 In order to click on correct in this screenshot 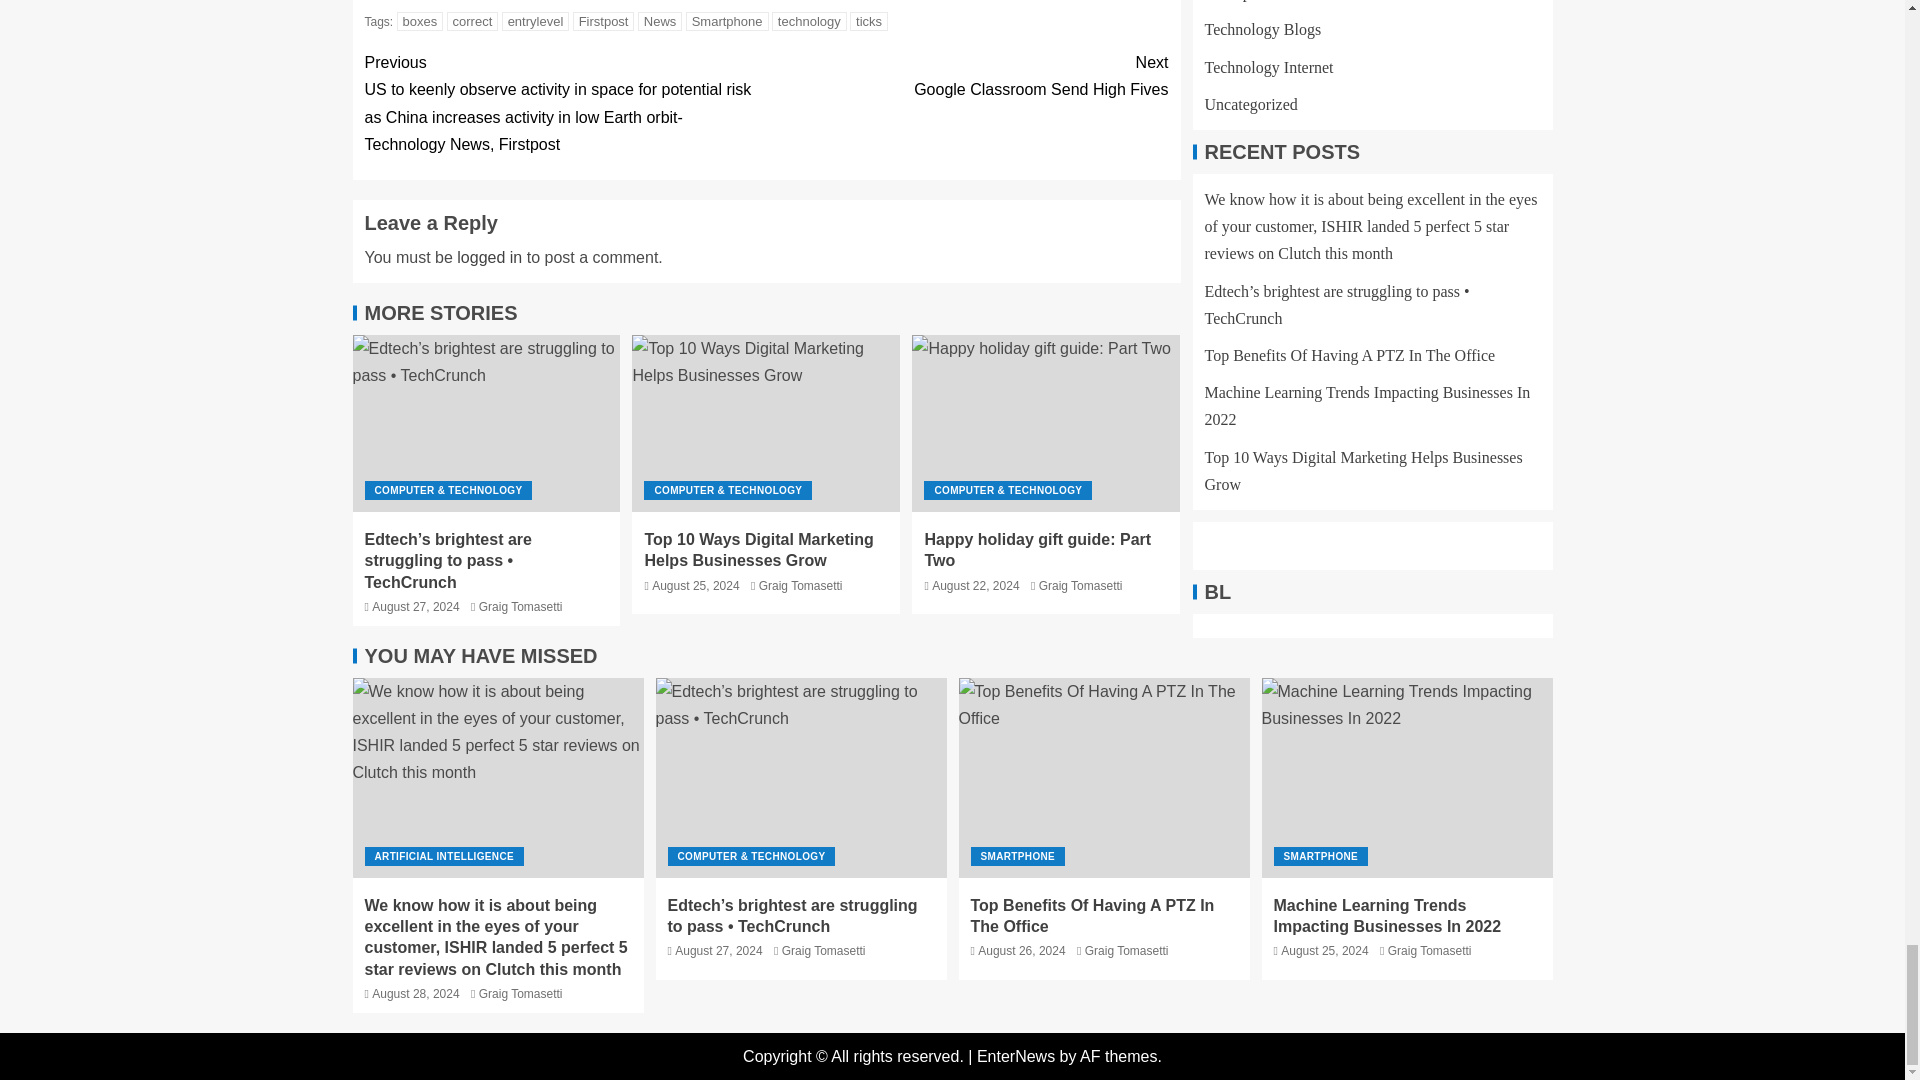, I will do `click(473, 21)`.